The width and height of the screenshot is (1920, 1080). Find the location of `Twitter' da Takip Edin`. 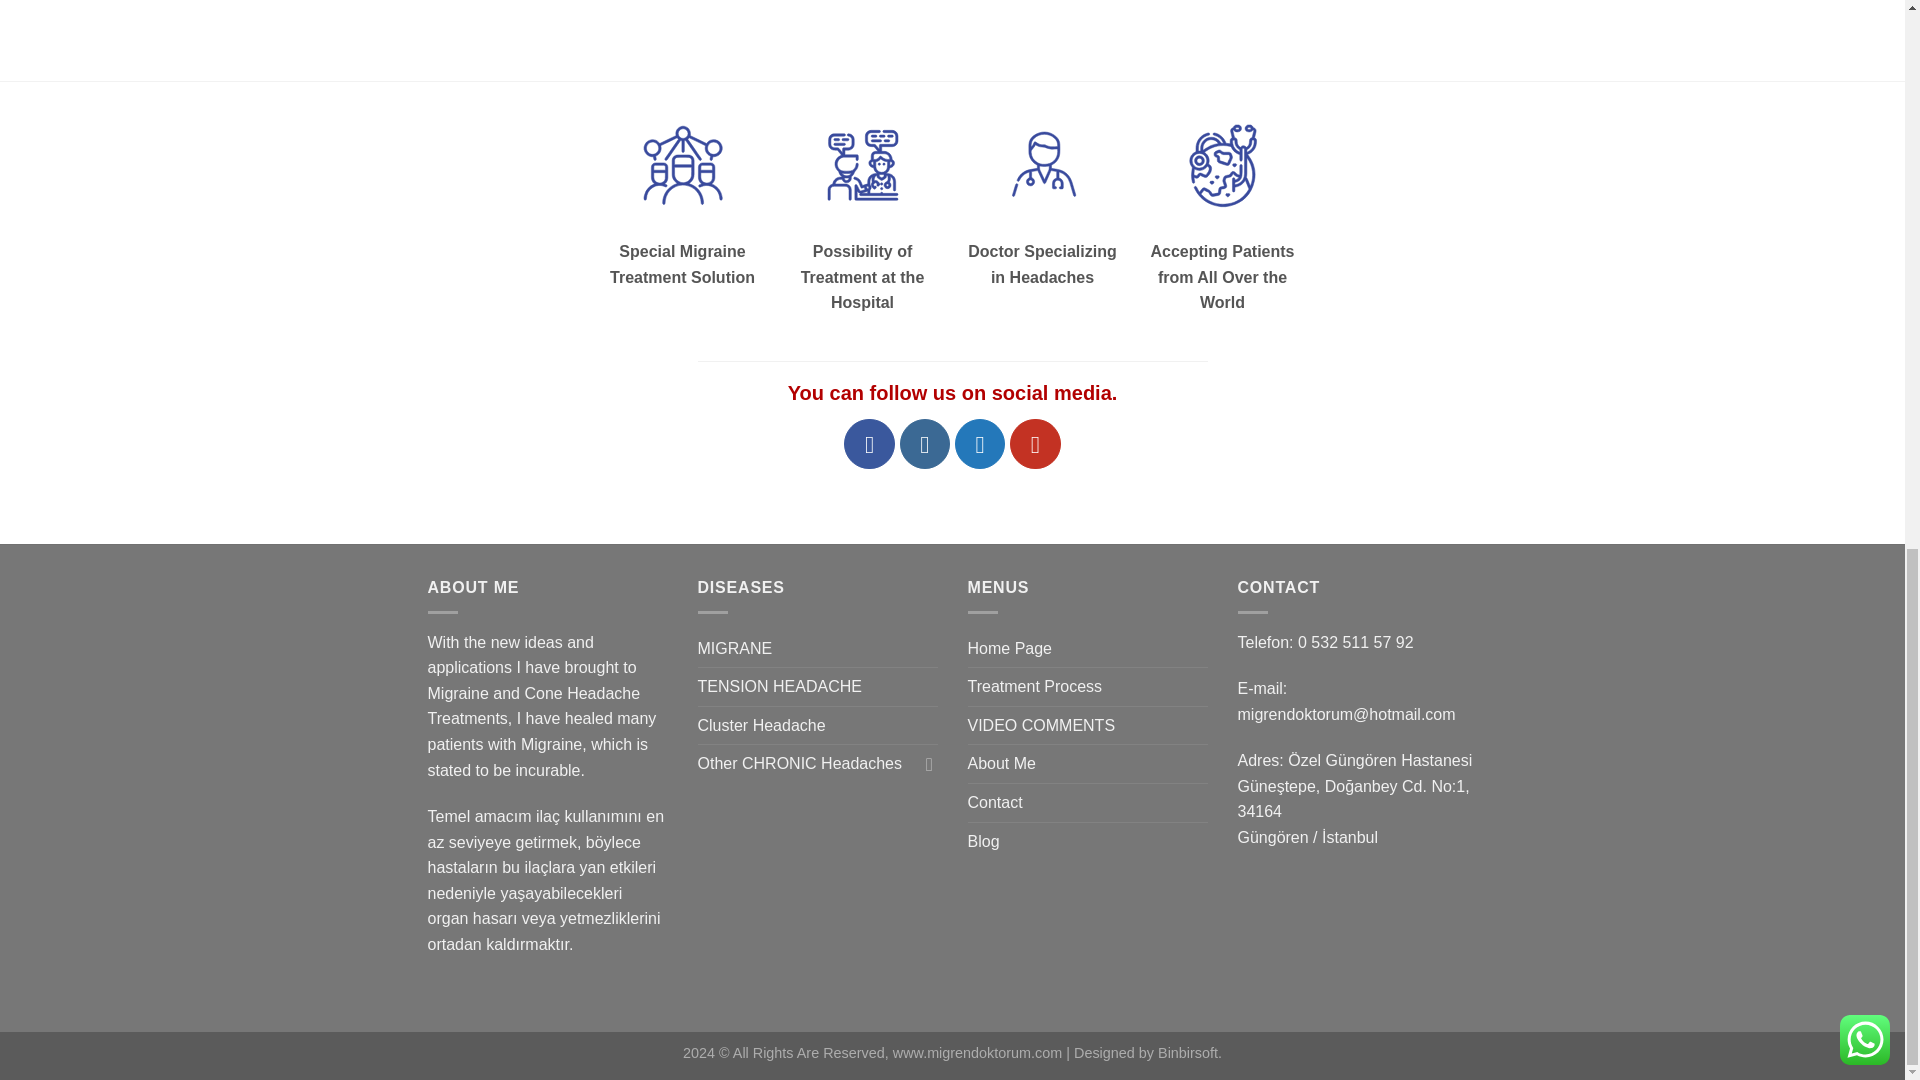

Twitter' da Takip Edin is located at coordinates (979, 444).